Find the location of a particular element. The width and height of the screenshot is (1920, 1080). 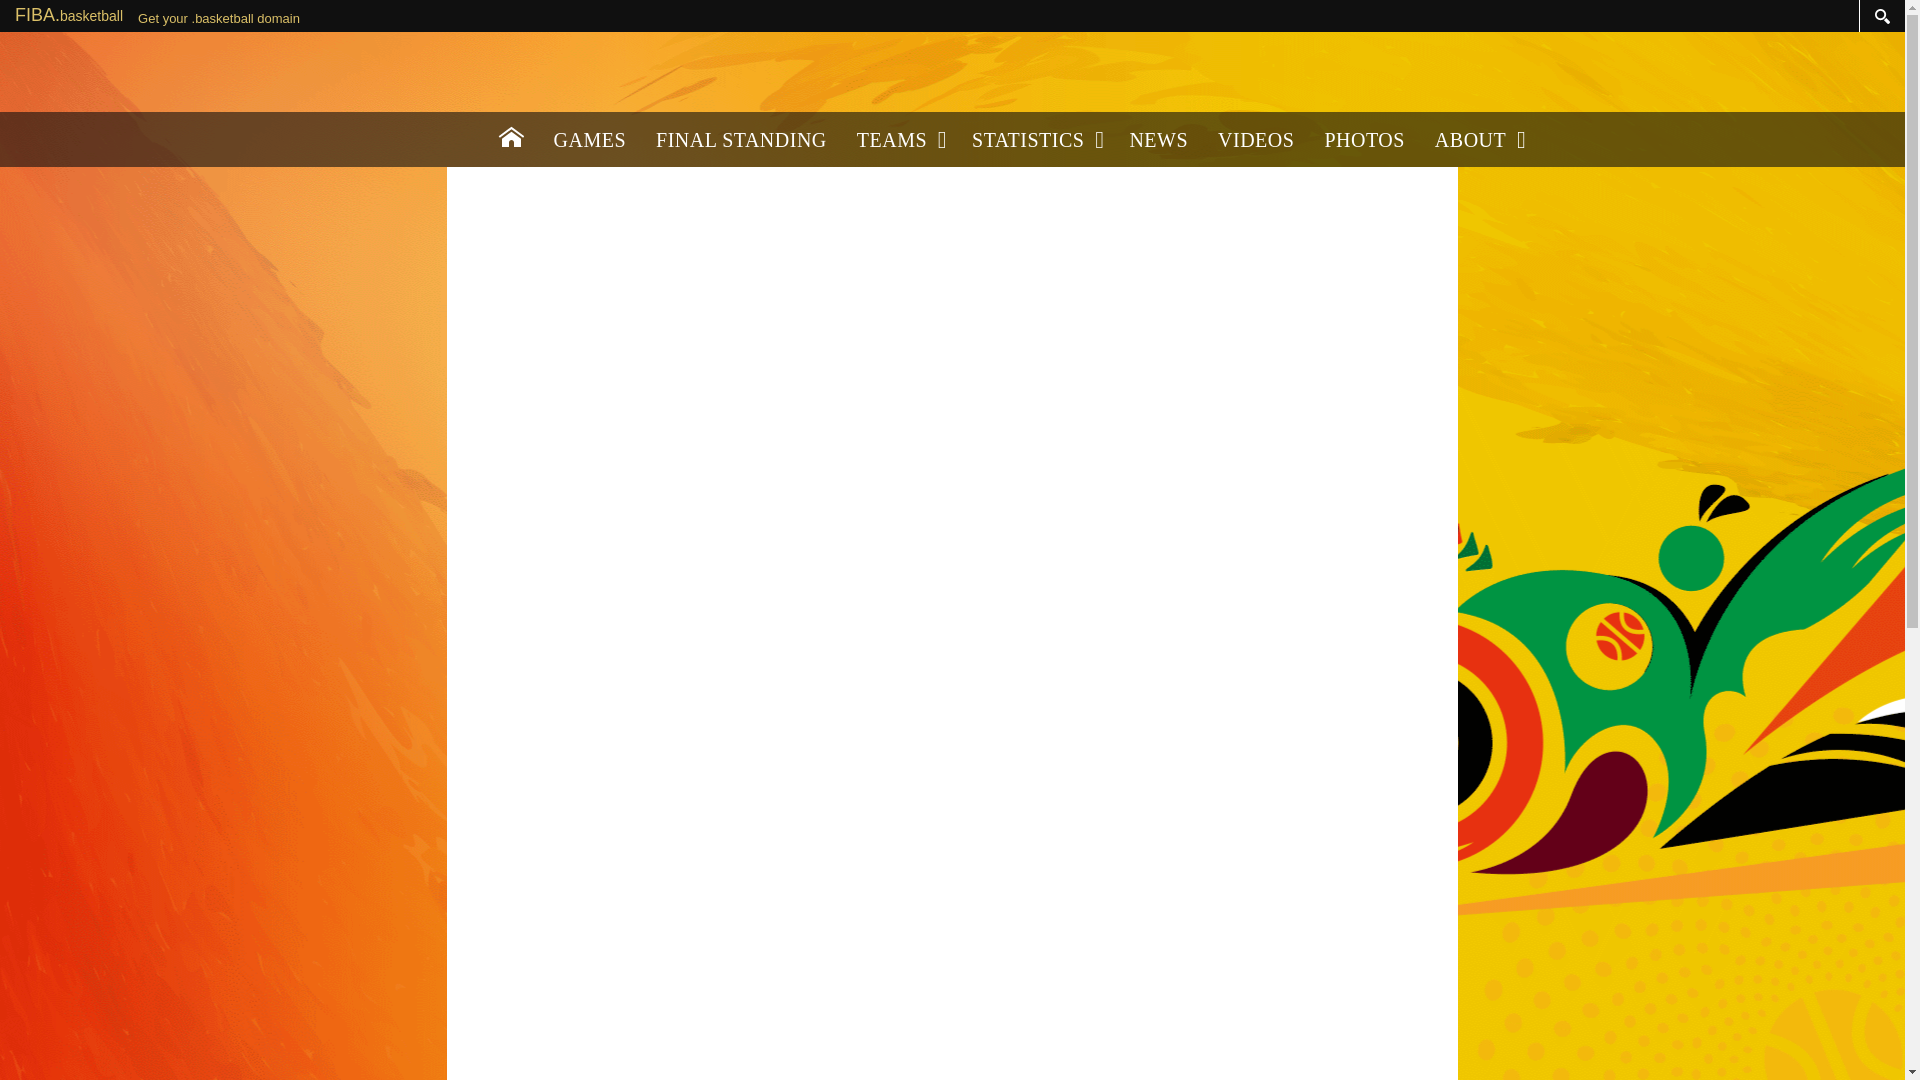

FIBA.basketball is located at coordinates (68, 14).